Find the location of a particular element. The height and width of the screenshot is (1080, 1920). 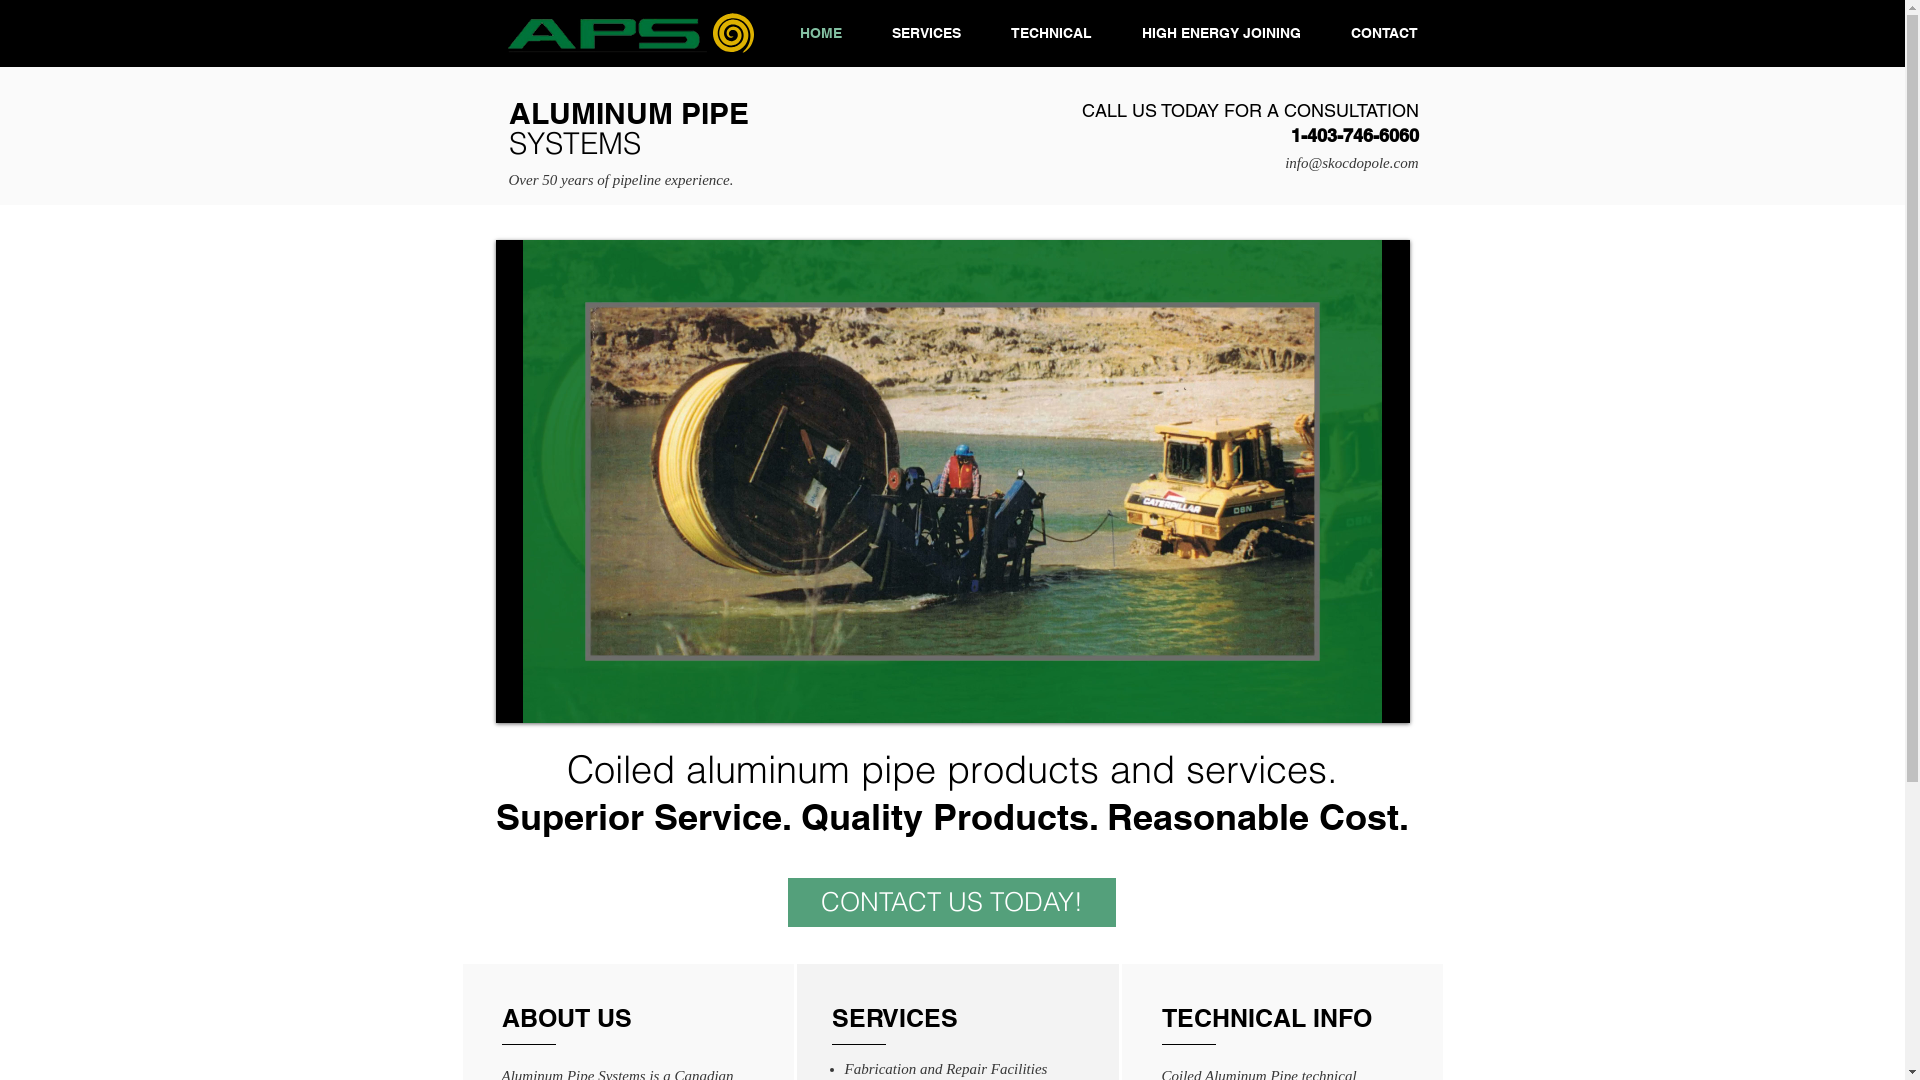

HIGH ENERGY JOINING is located at coordinates (1220, 33).